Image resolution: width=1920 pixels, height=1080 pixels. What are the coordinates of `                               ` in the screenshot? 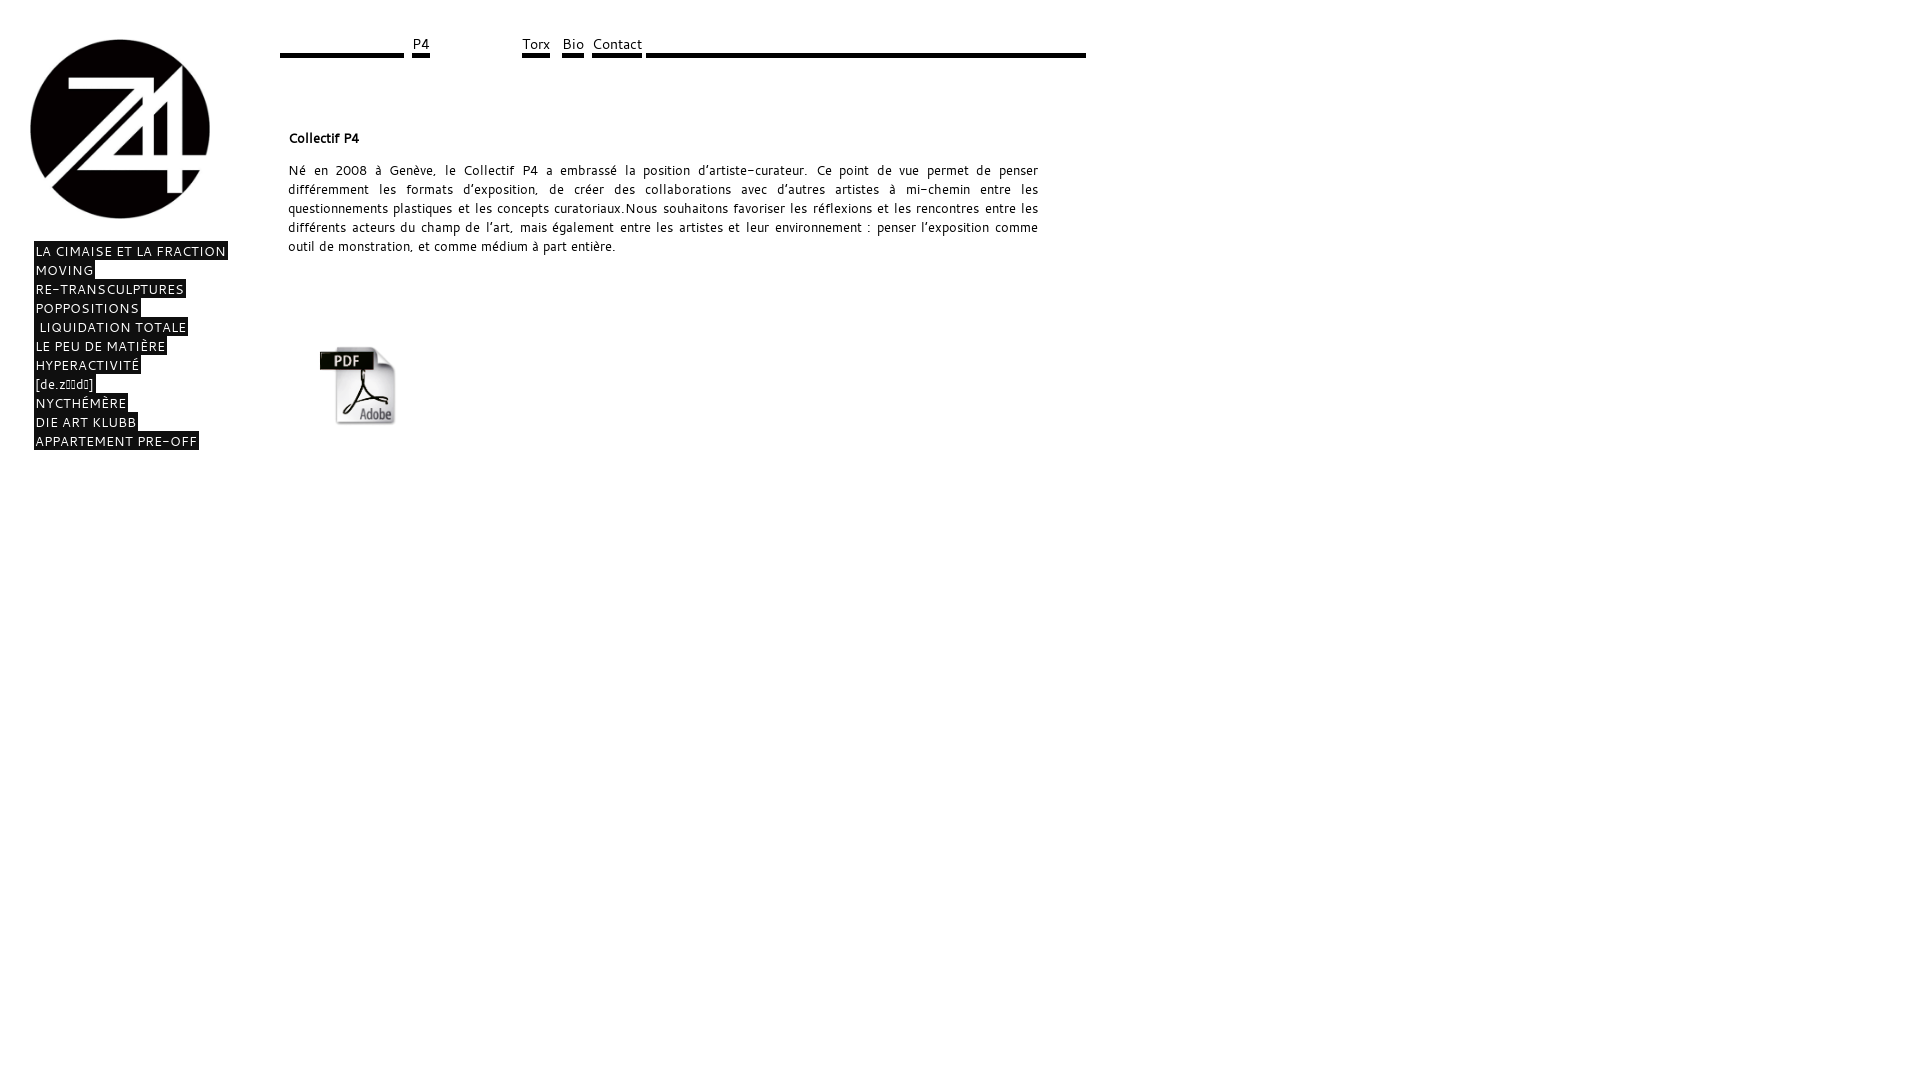 It's located at (342, 46).